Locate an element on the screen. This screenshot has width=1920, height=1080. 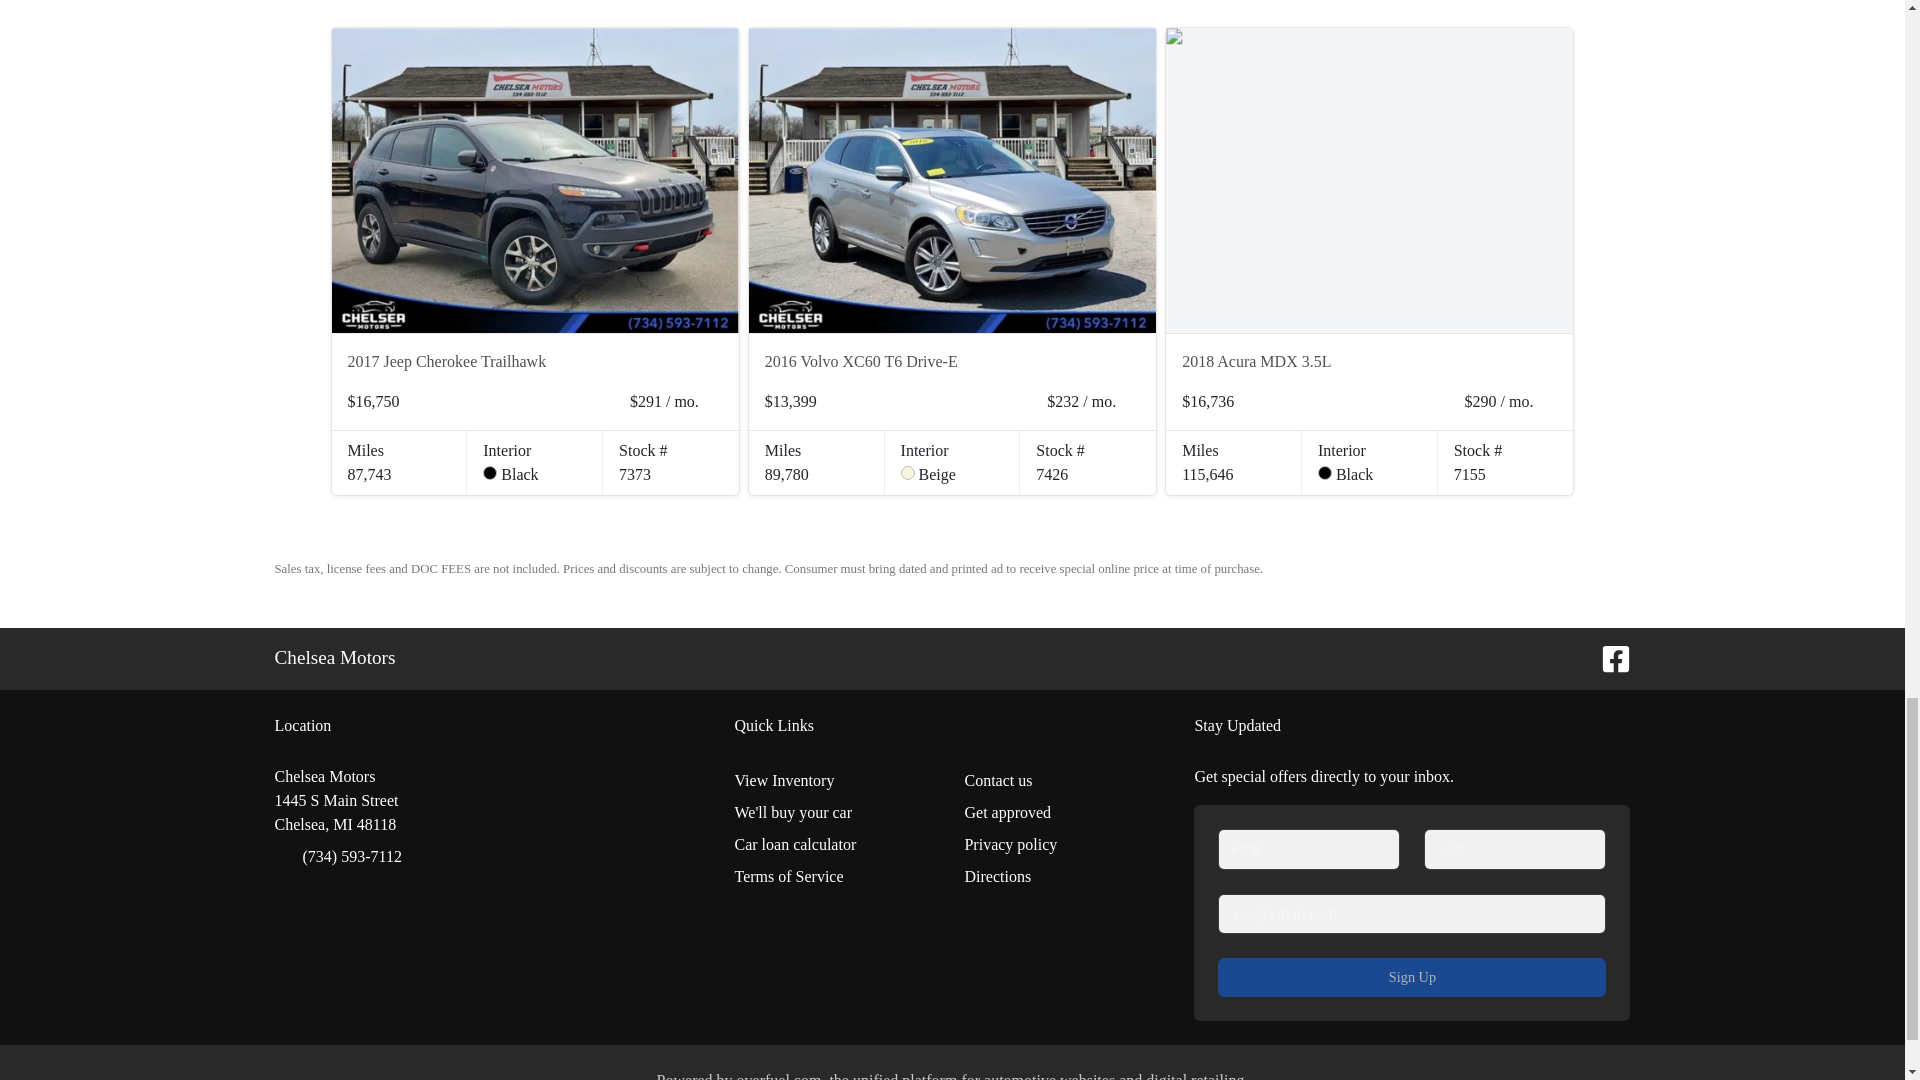
2018 Acura MDX 3.5L is located at coordinates (1354, 361).